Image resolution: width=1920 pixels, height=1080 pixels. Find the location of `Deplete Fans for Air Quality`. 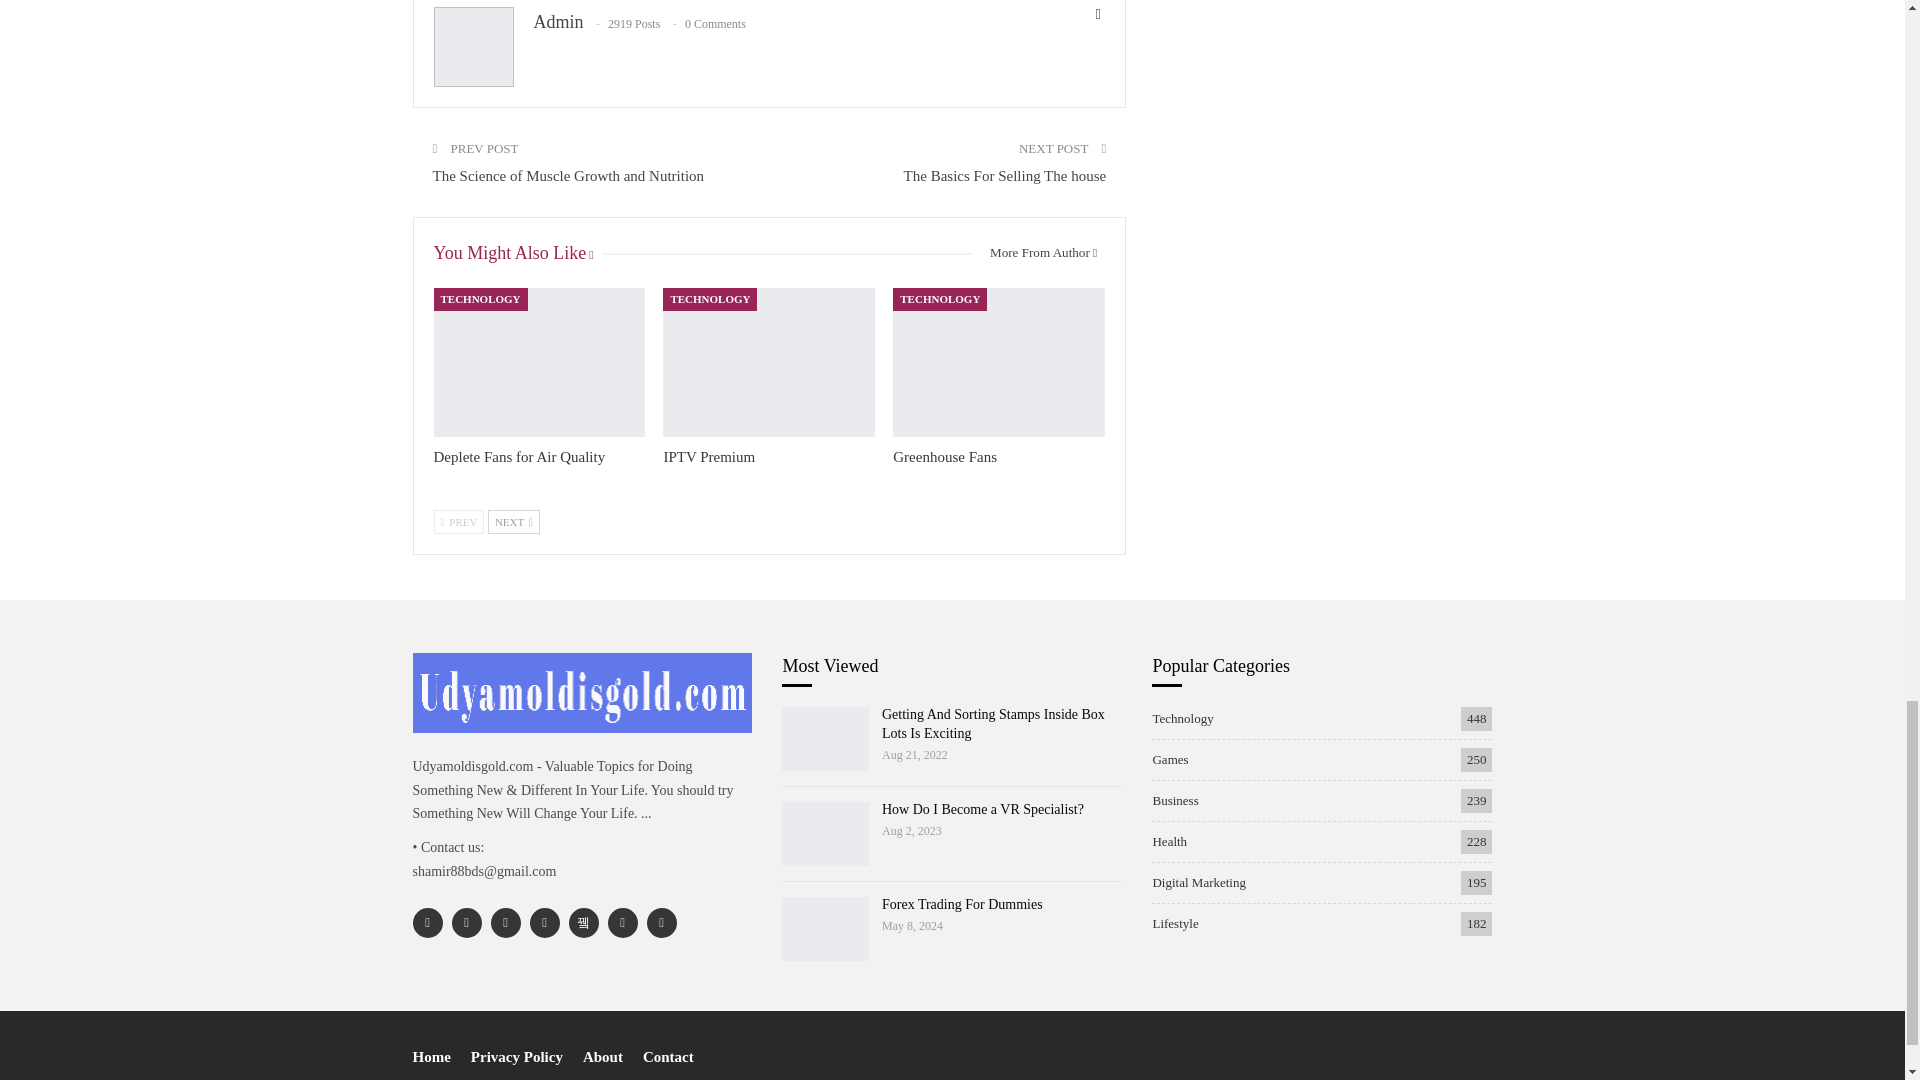

Deplete Fans for Air Quality is located at coordinates (520, 457).